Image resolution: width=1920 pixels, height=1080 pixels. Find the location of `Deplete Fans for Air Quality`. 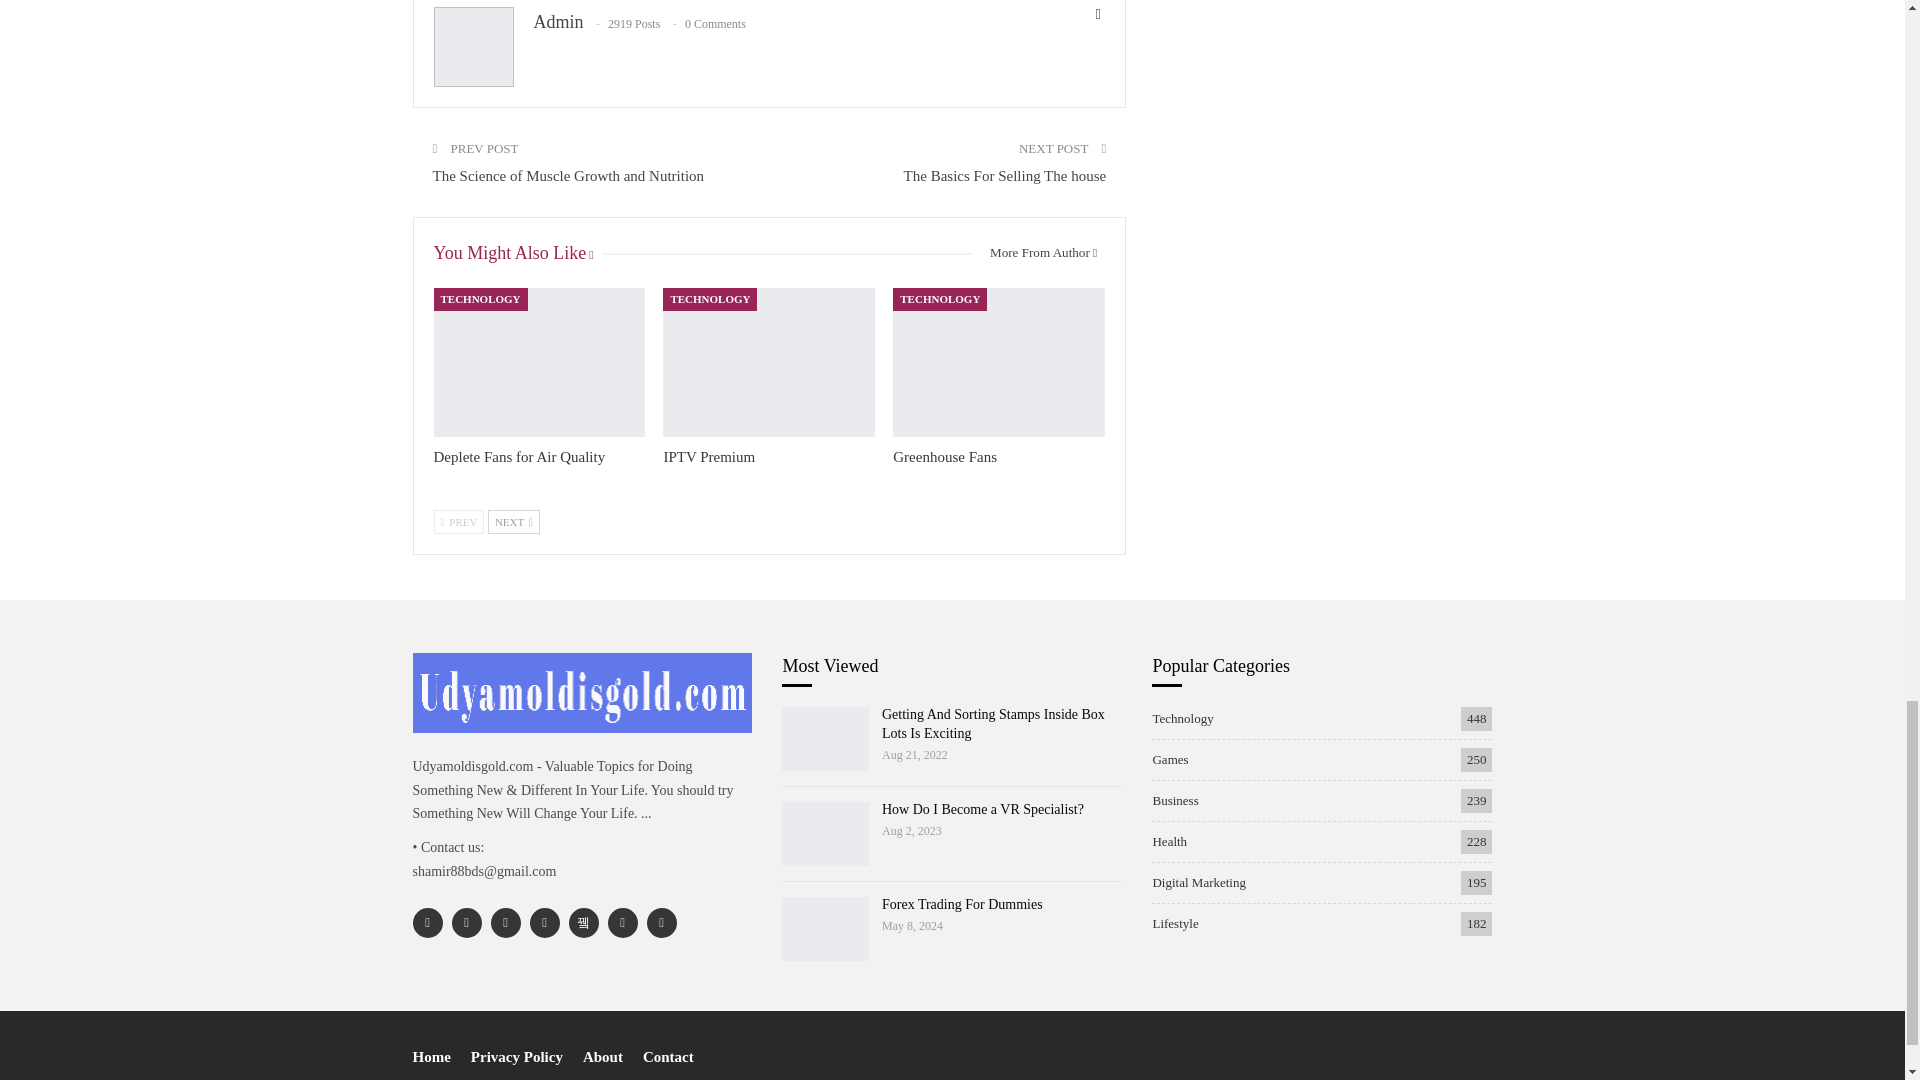

Deplete Fans for Air Quality is located at coordinates (520, 457).